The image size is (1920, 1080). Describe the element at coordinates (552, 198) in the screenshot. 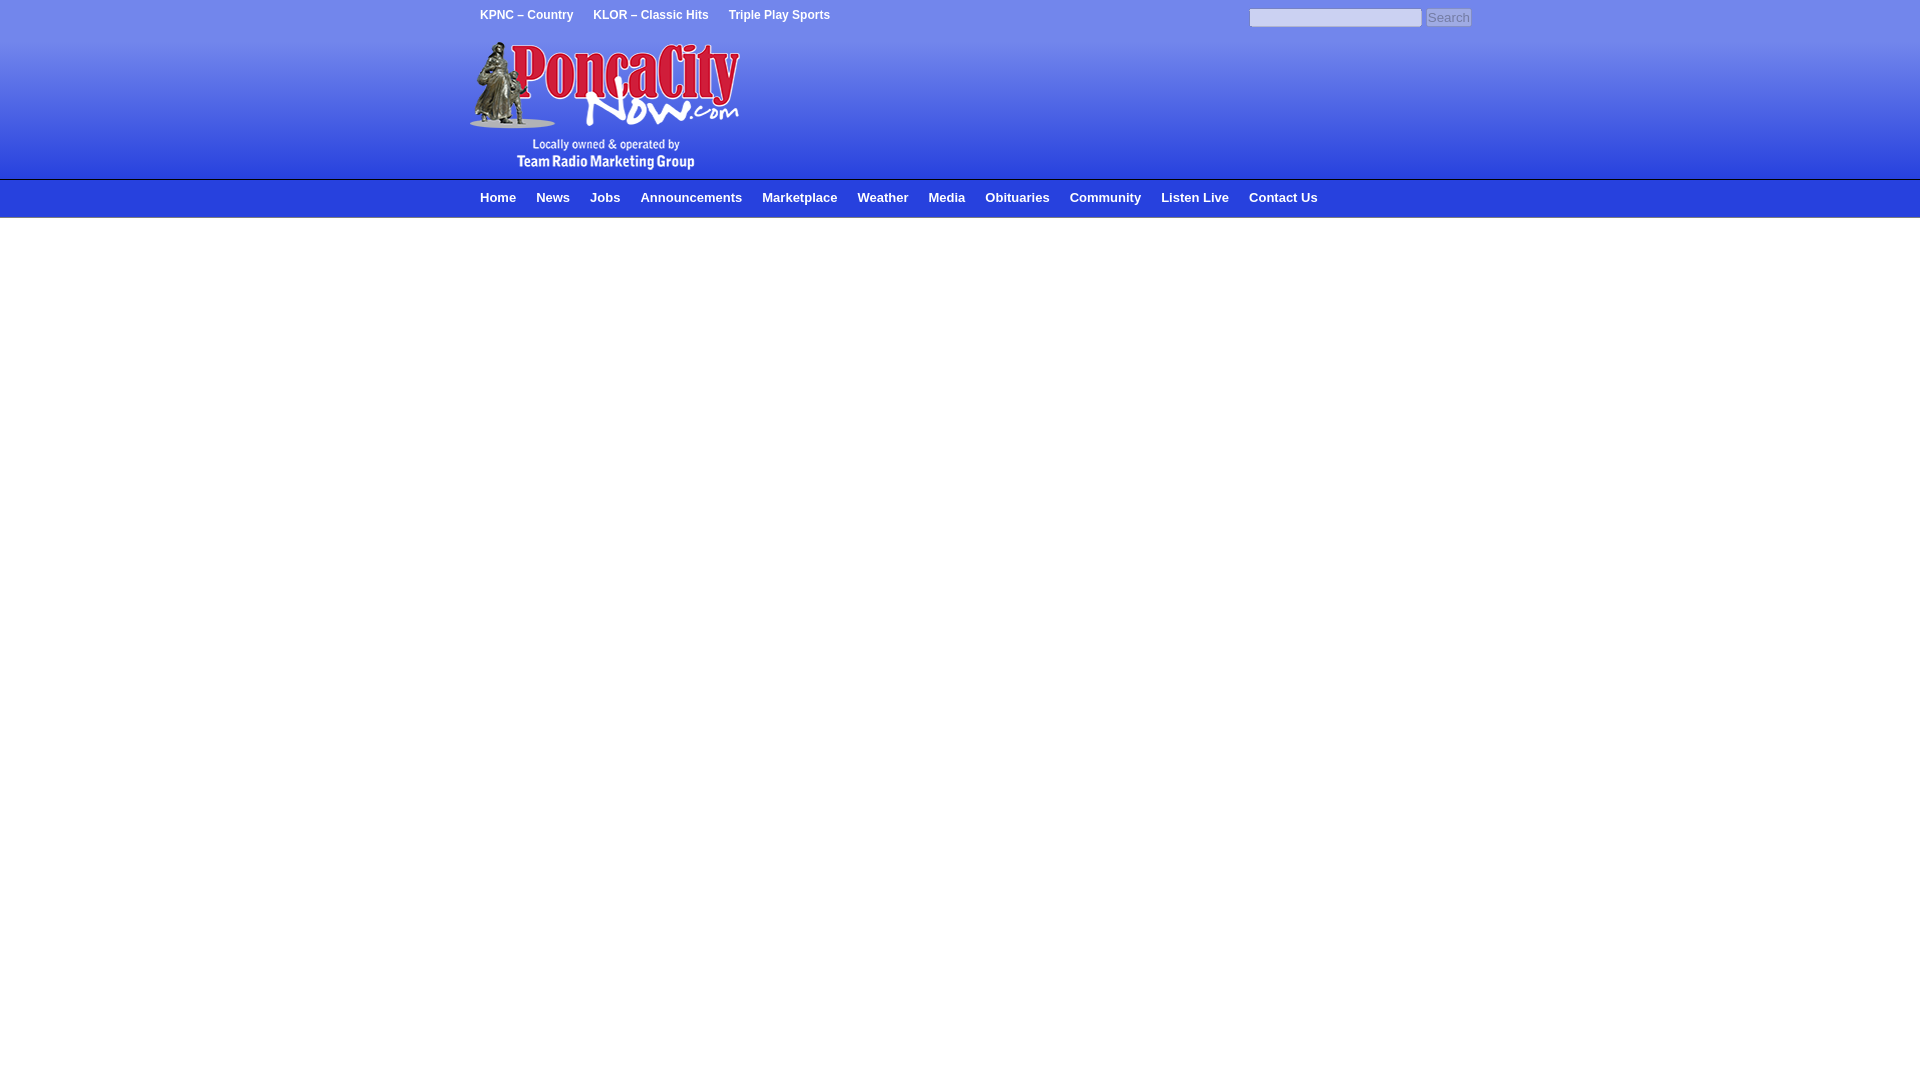

I see `News` at that location.